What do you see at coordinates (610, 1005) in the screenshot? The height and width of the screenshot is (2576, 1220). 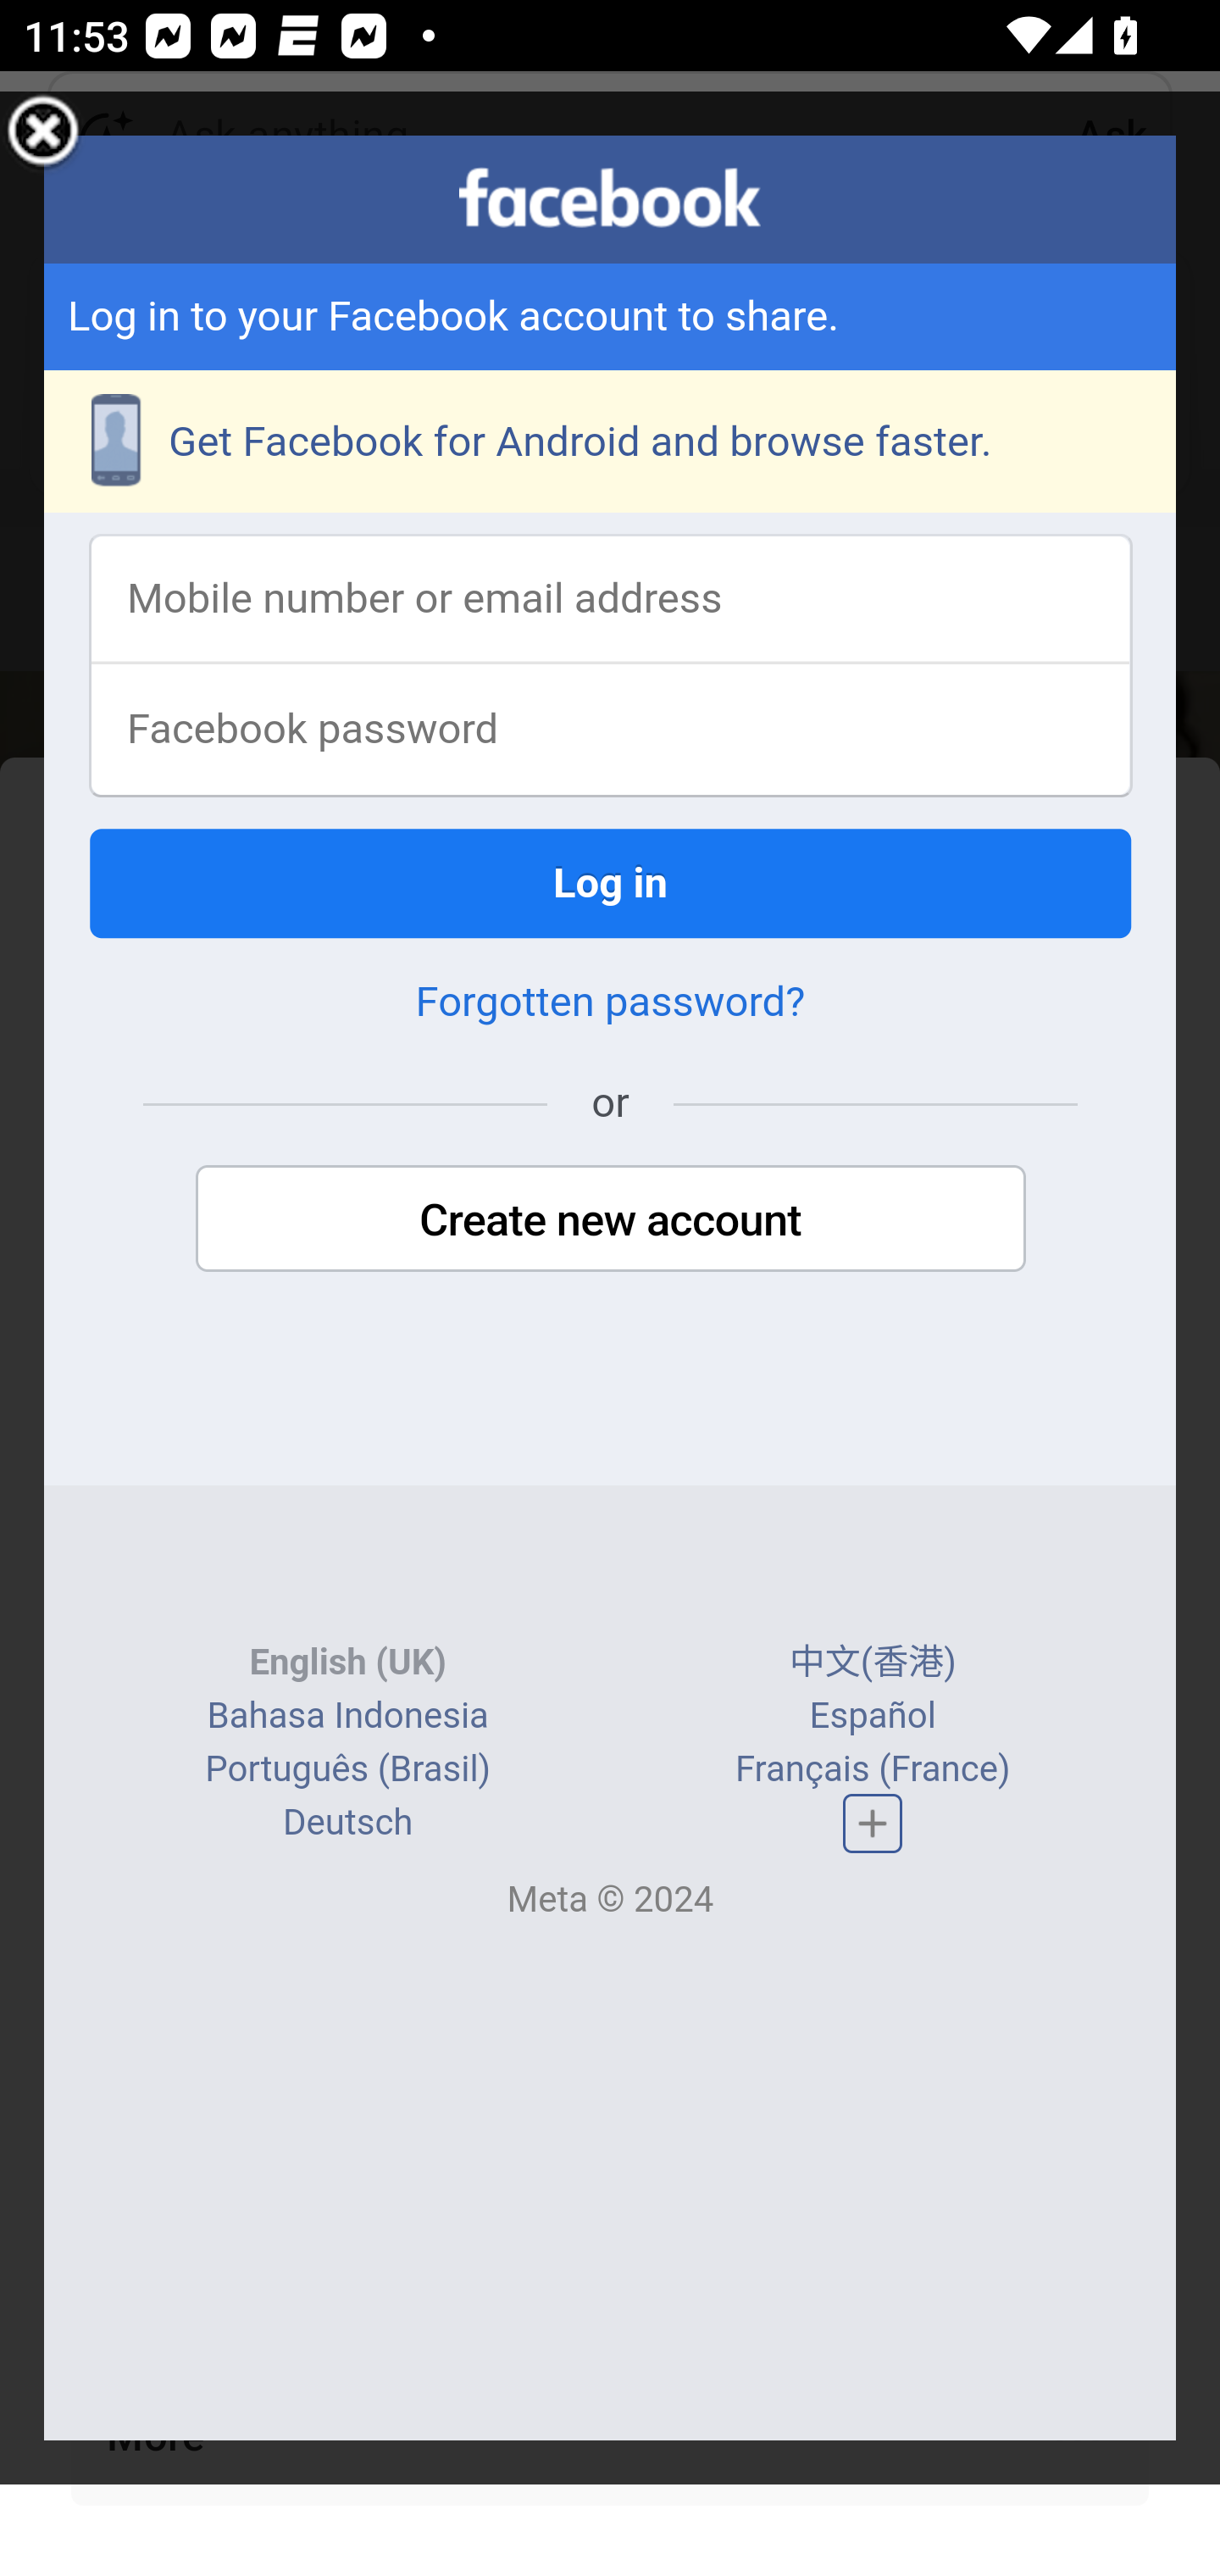 I see `Forgotten password?` at bounding box center [610, 1005].